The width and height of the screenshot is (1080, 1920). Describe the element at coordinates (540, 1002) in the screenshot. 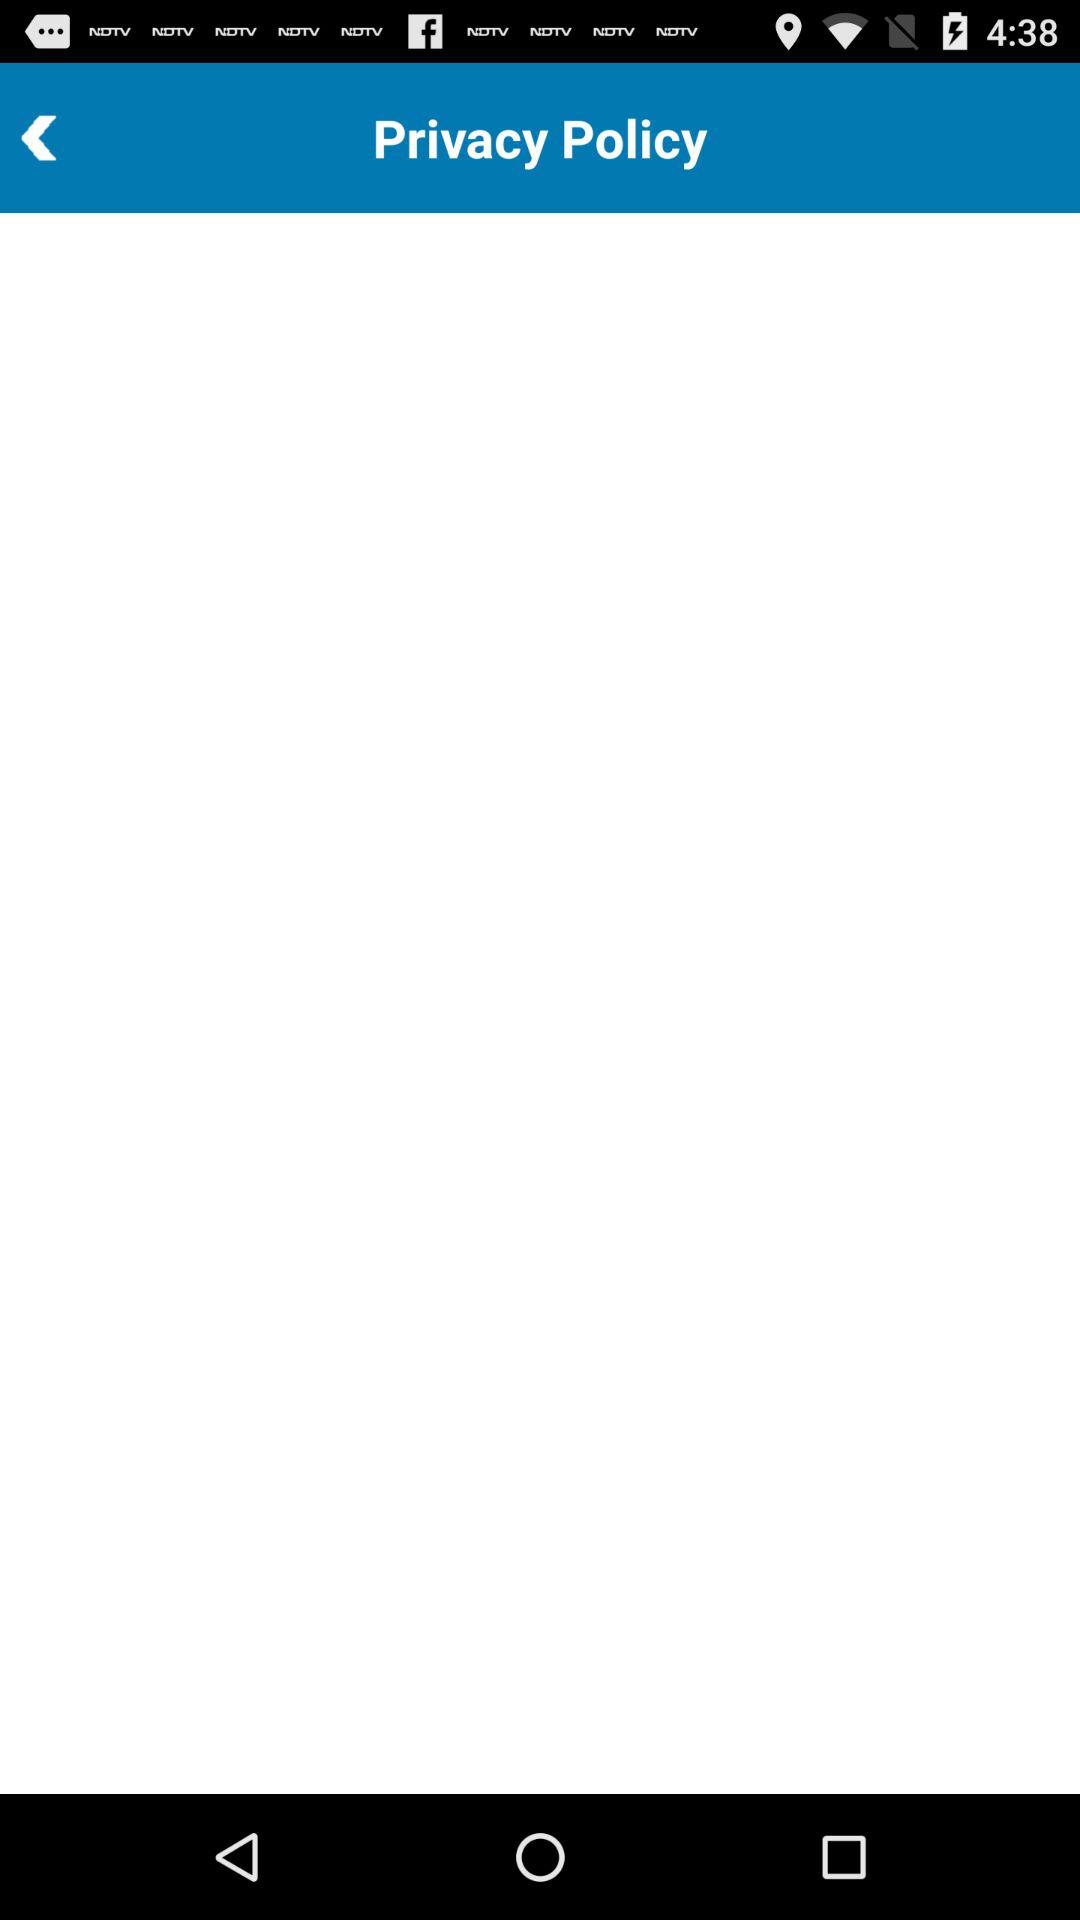

I see `select the icon at the center` at that location.